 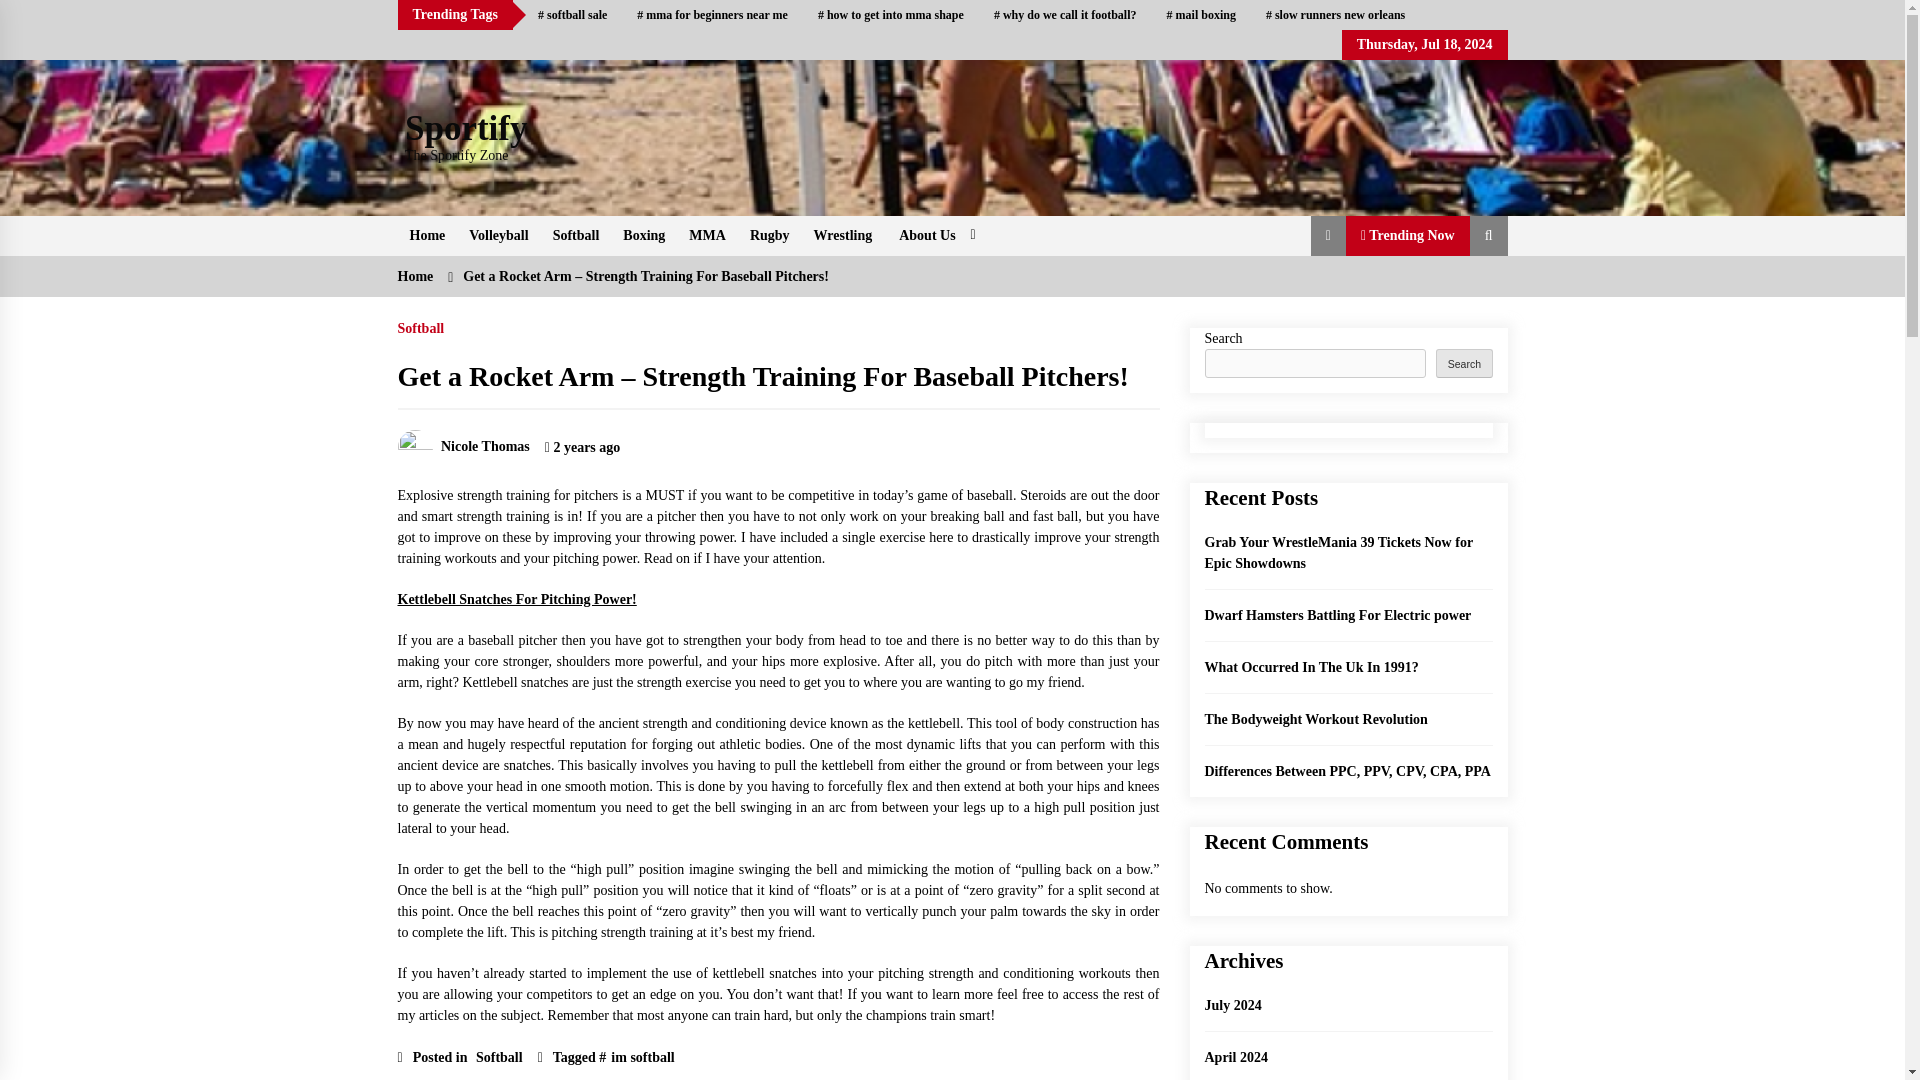 I want to click on Rugby, so click(x=770, y=236).